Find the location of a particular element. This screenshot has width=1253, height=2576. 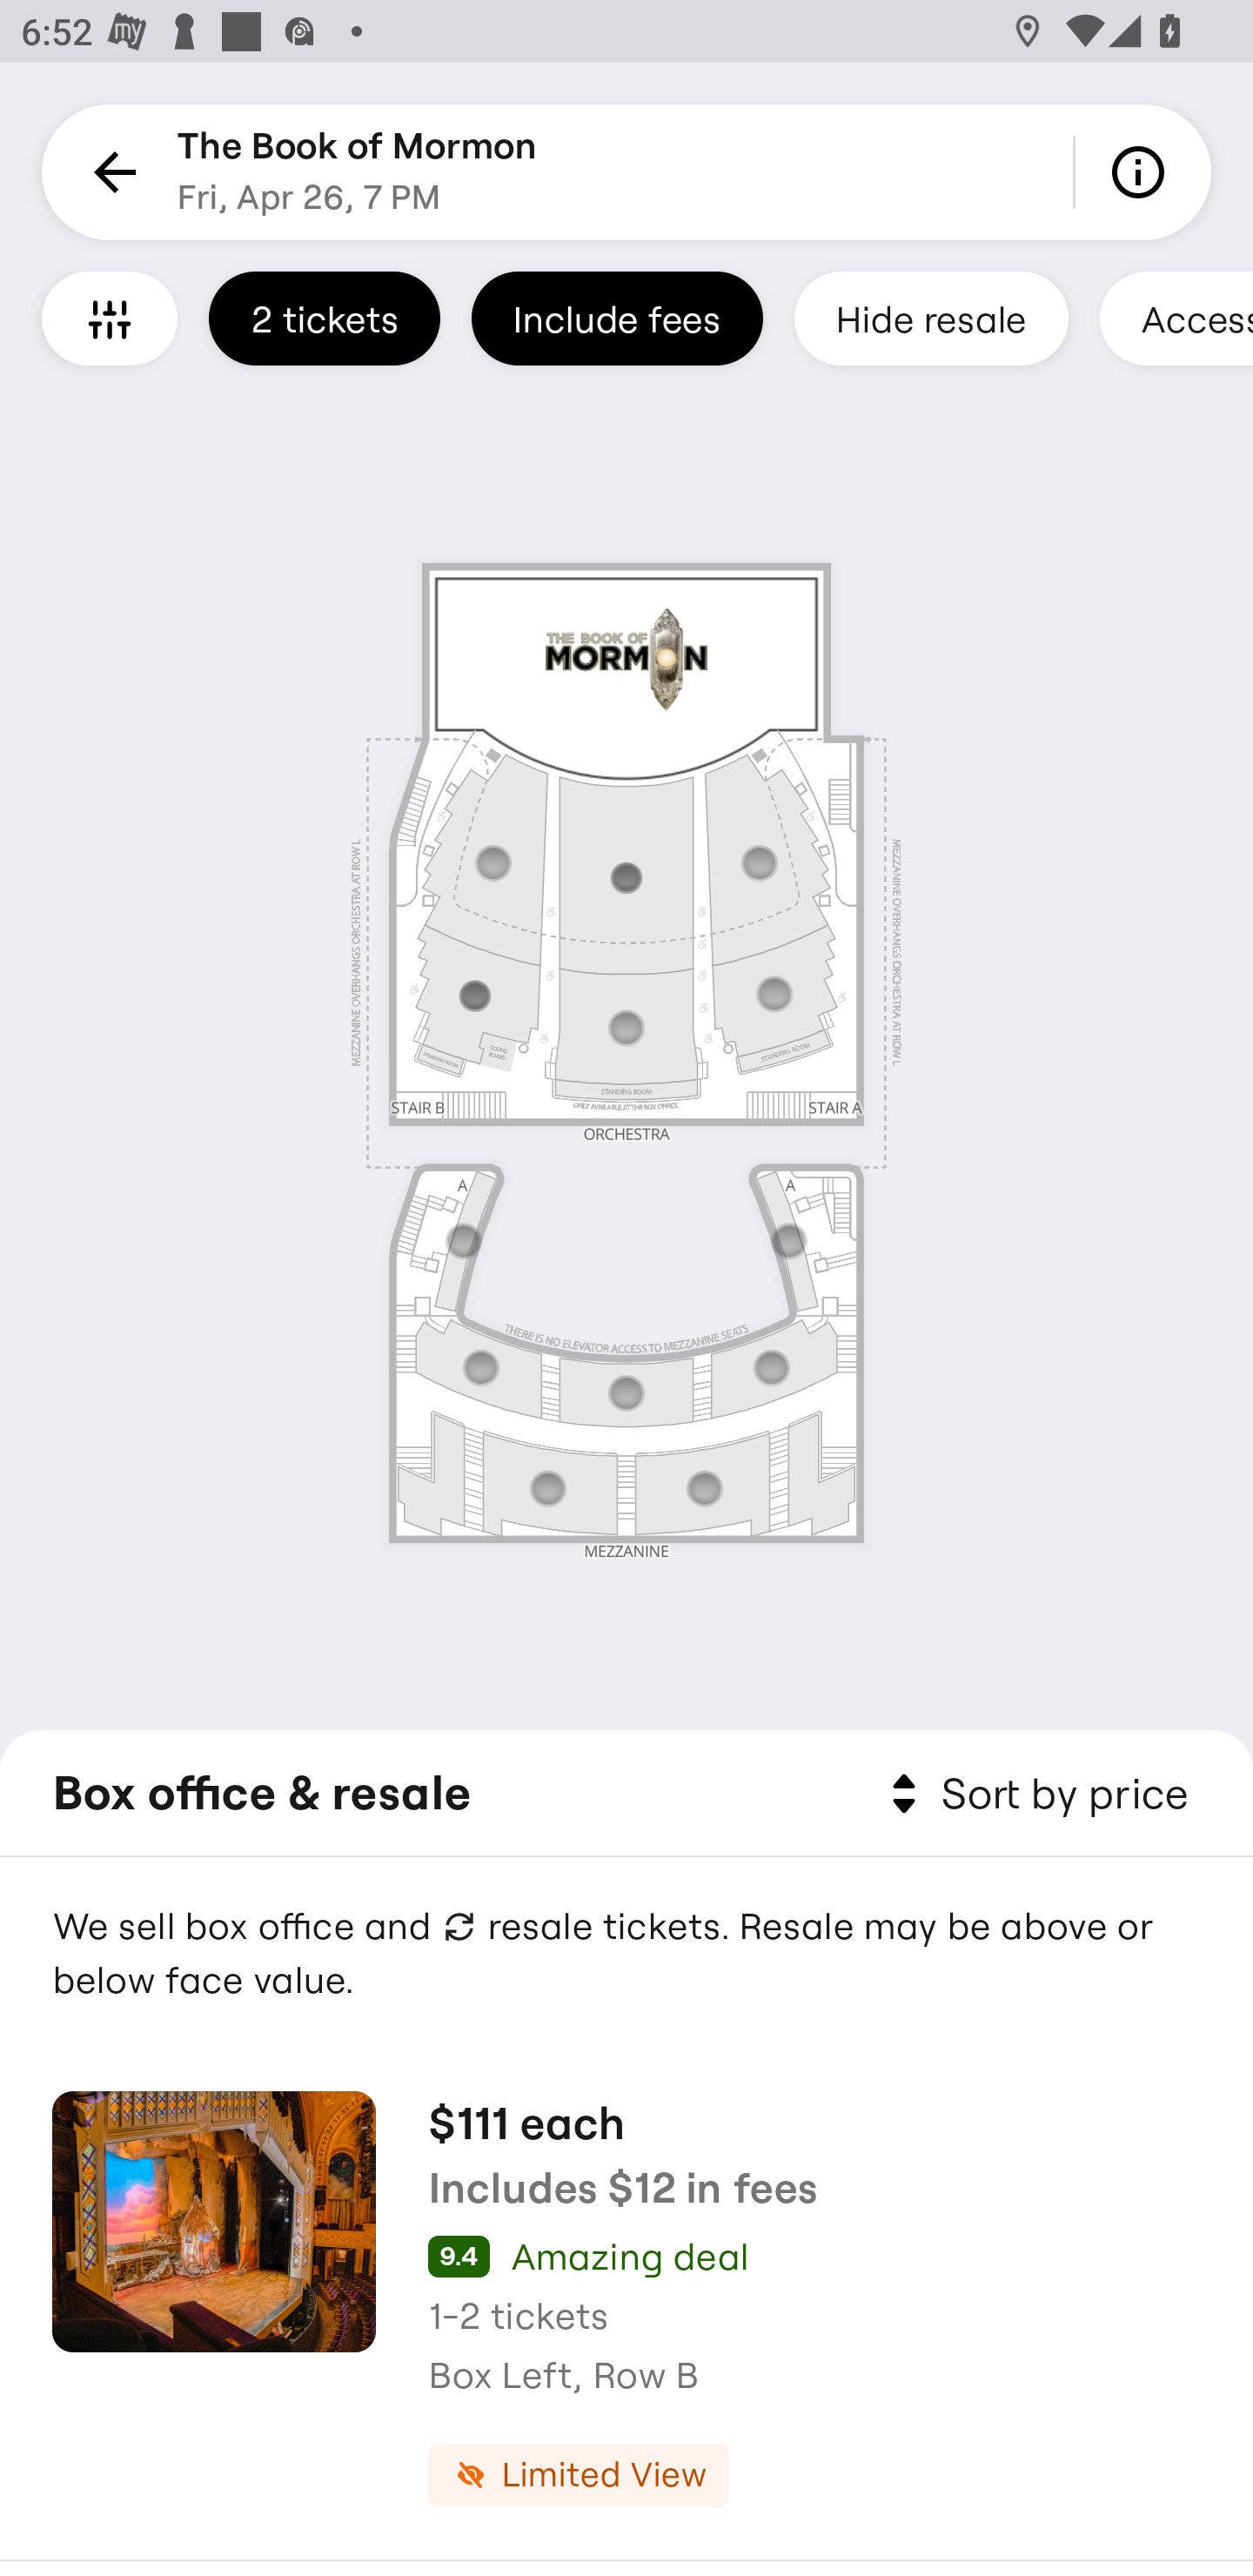

Back The Book of Mormon Fri, Apr 26, 7 PM Info is located at coordinates (626, 172).